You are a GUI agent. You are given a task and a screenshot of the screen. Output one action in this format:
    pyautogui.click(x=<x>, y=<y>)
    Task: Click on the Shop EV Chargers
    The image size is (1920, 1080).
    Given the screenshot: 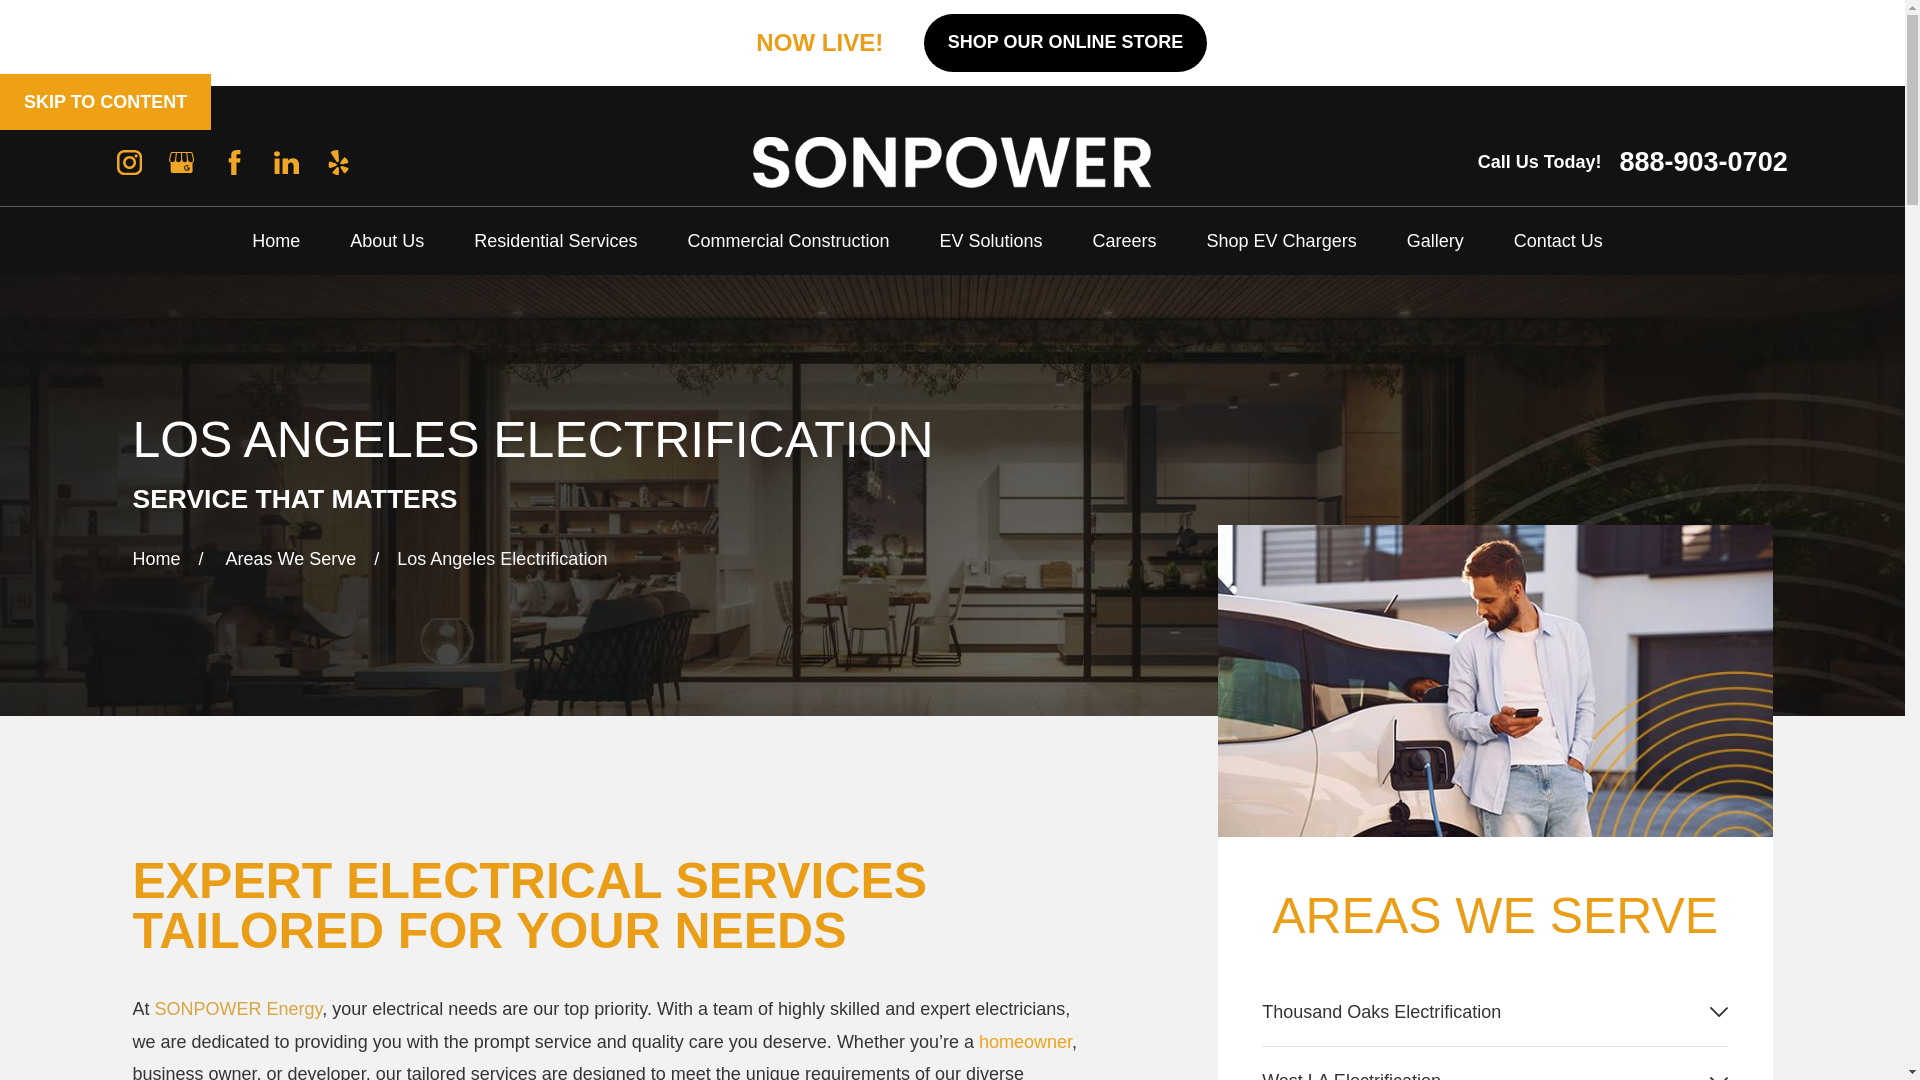 What is the action you would take?
    pyautogui.click(x=1282, y=241)
    